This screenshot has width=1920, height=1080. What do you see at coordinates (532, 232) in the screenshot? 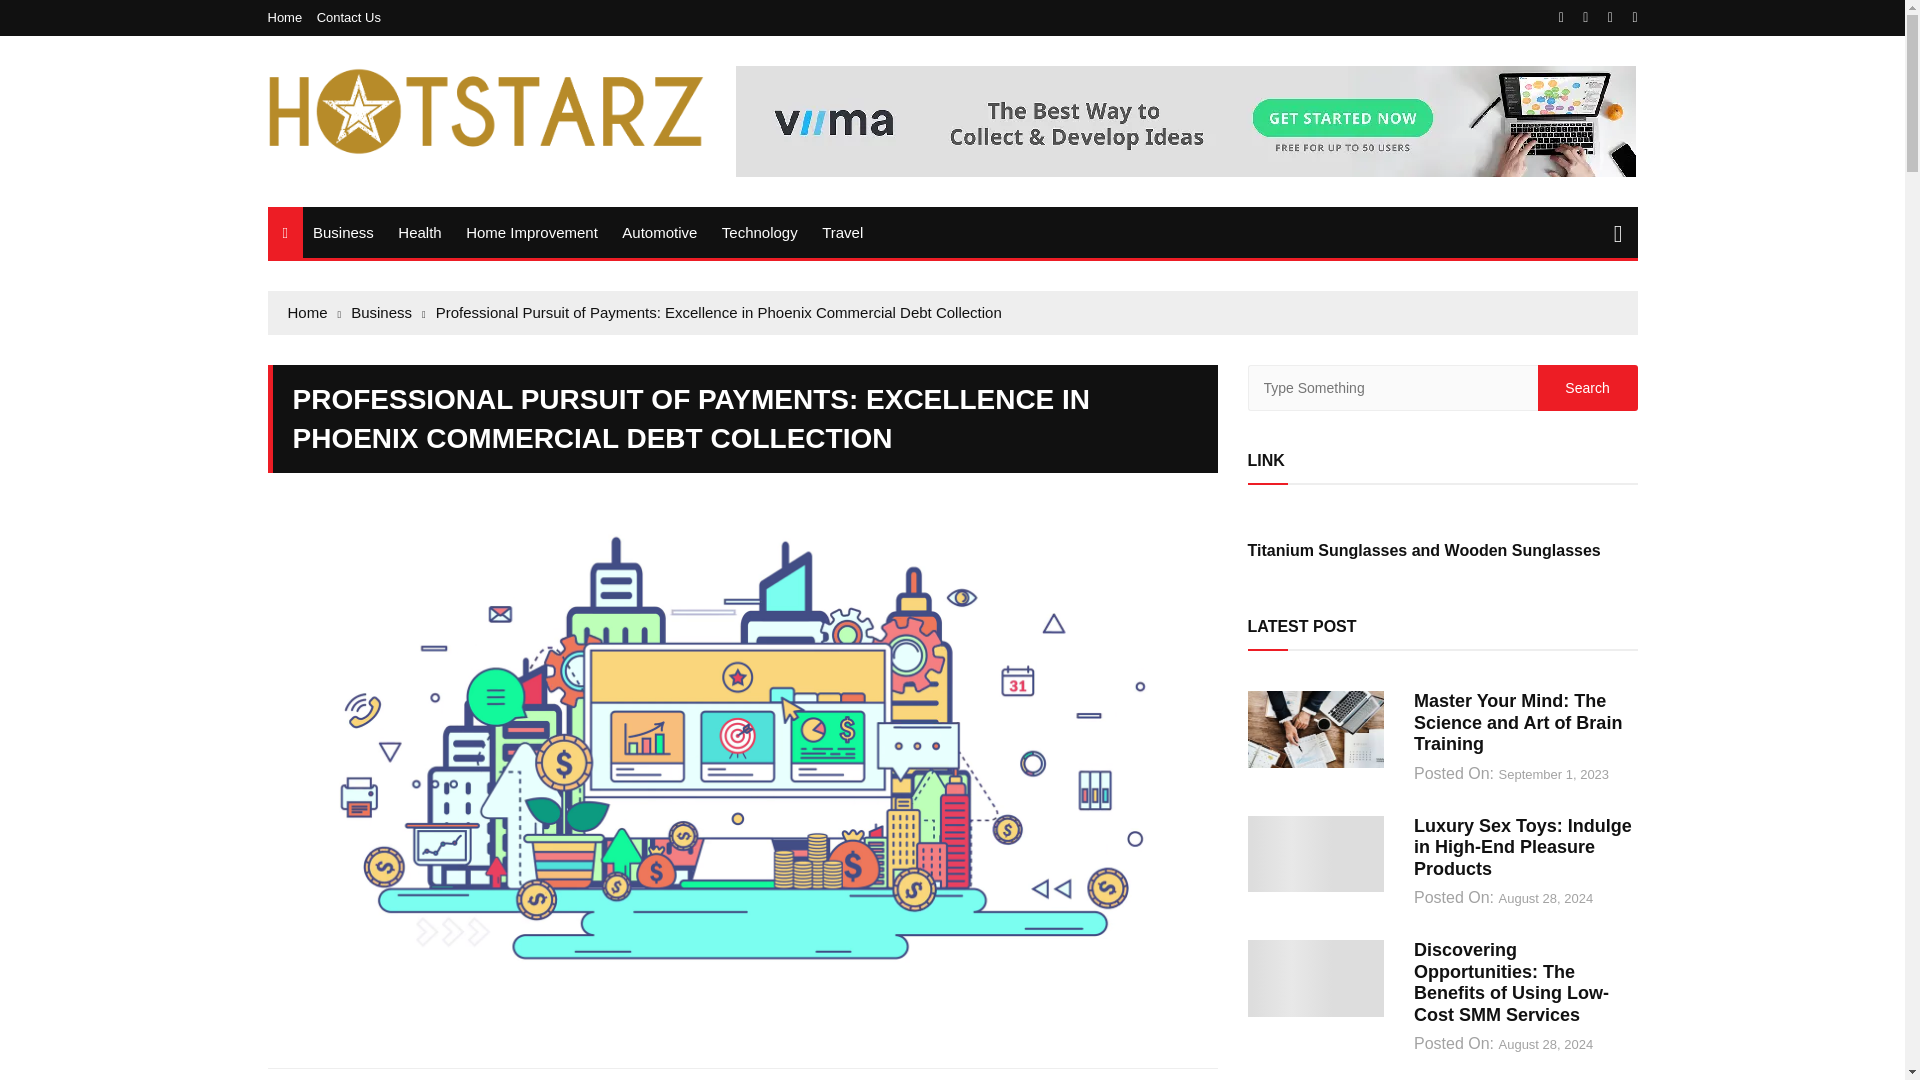
I see `Home Improvement` at bounding box center [532, 232].